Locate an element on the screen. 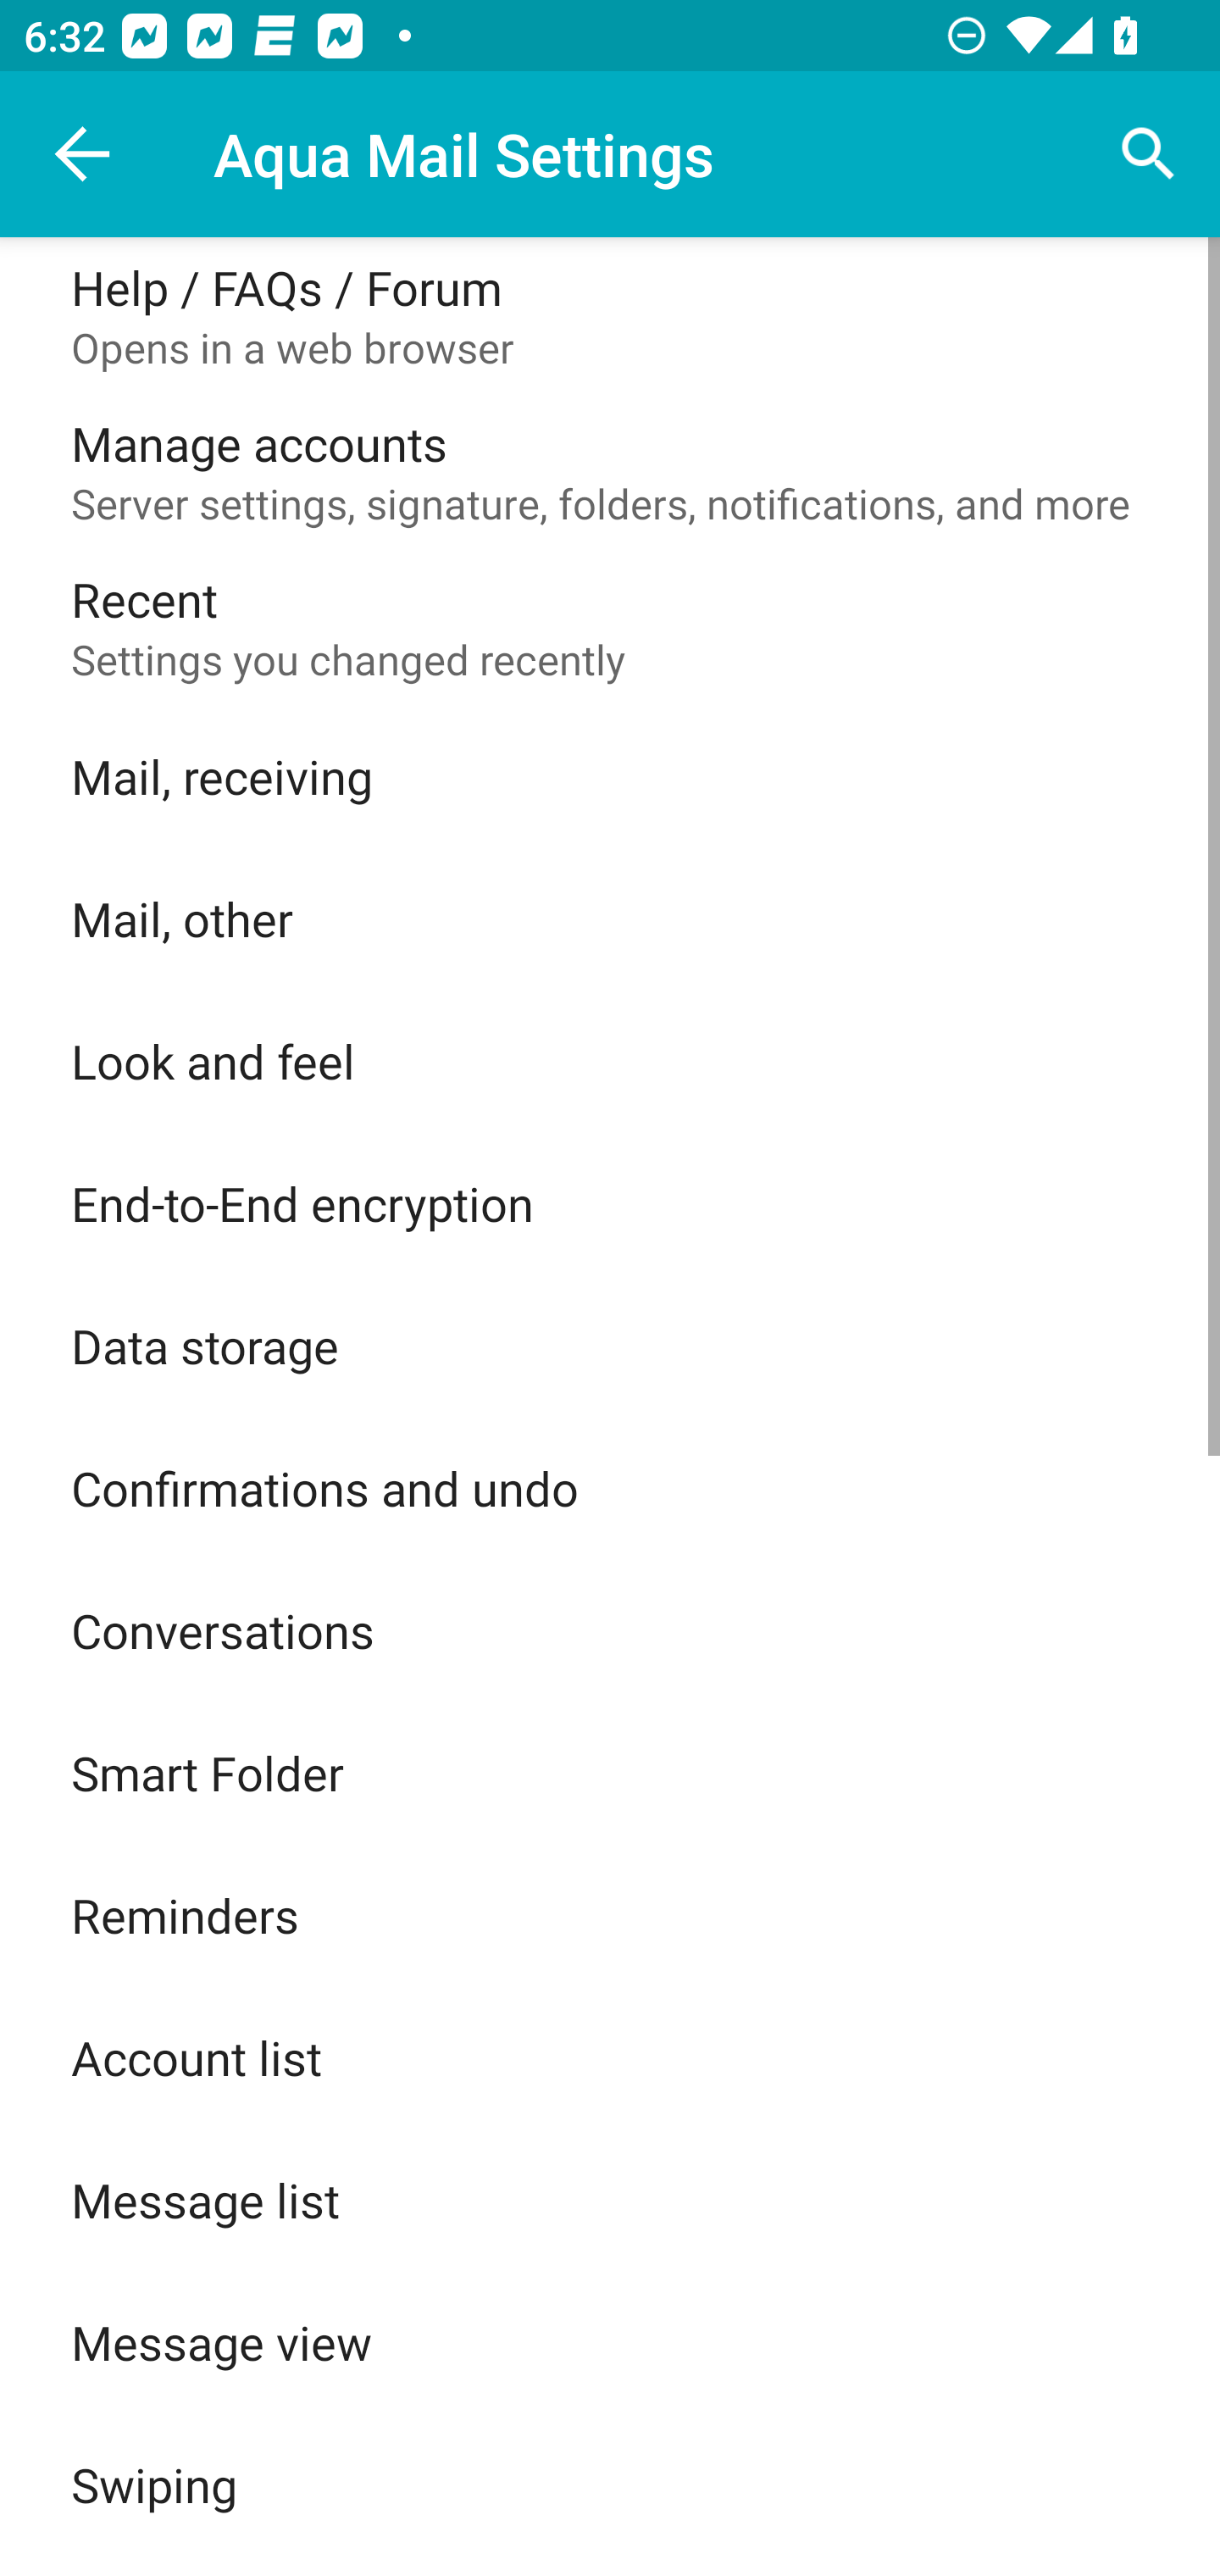 The image size is (1220, 2576). Conversations is located at coordinates (610, 1630).